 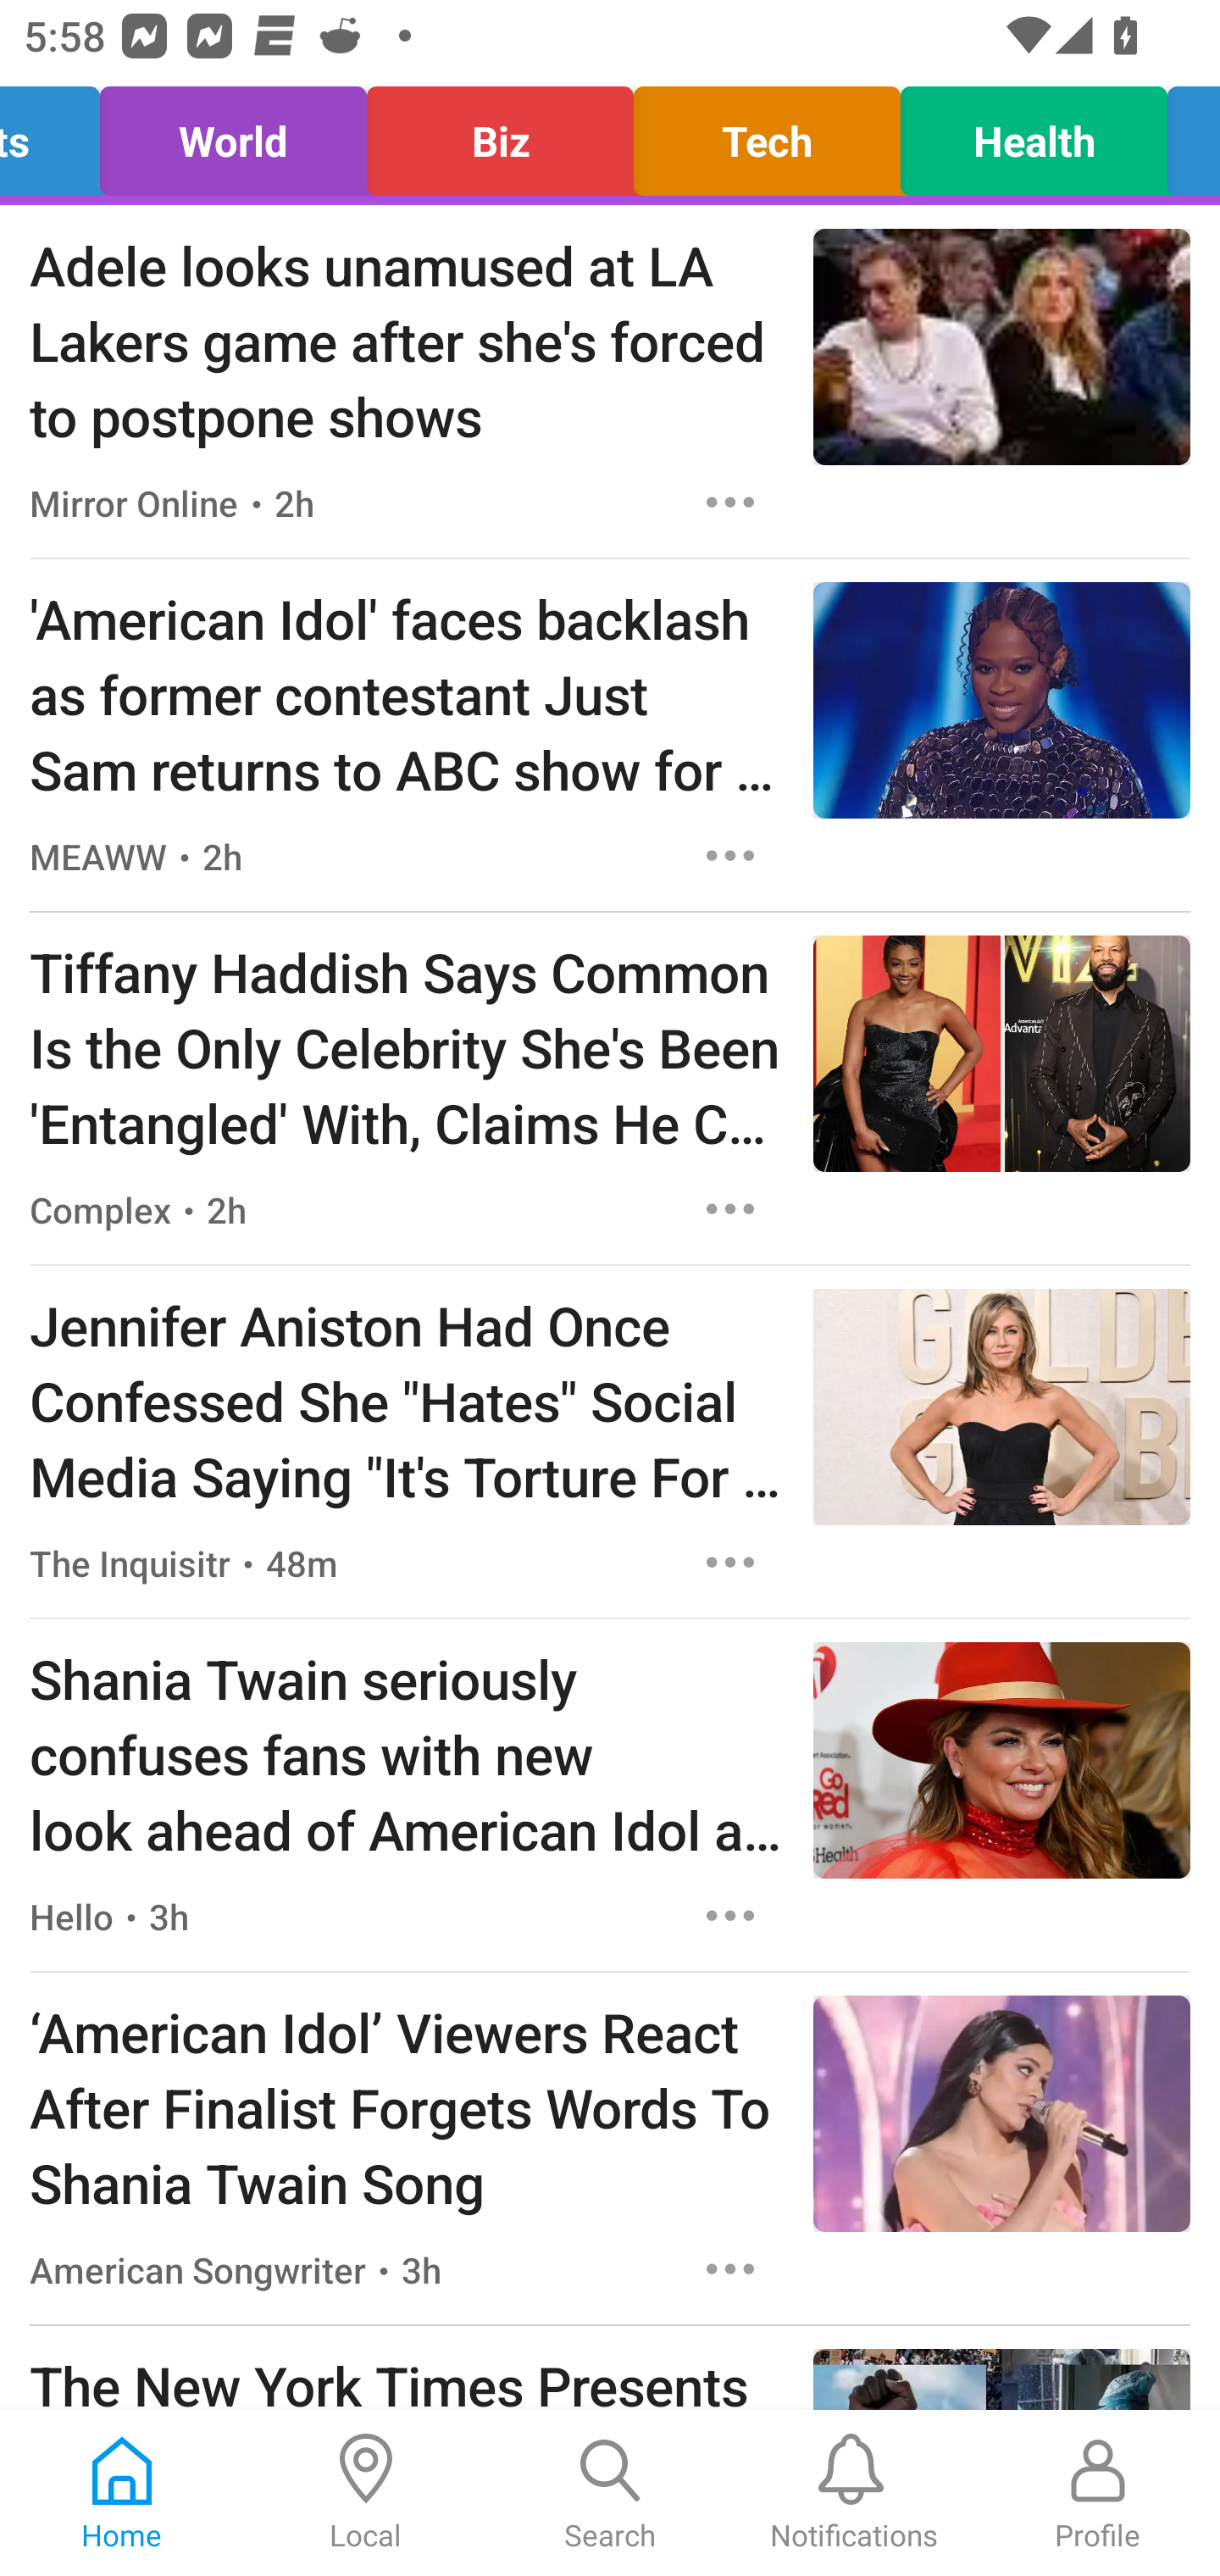 I want to click on Options, so click(x=730, y=1562).